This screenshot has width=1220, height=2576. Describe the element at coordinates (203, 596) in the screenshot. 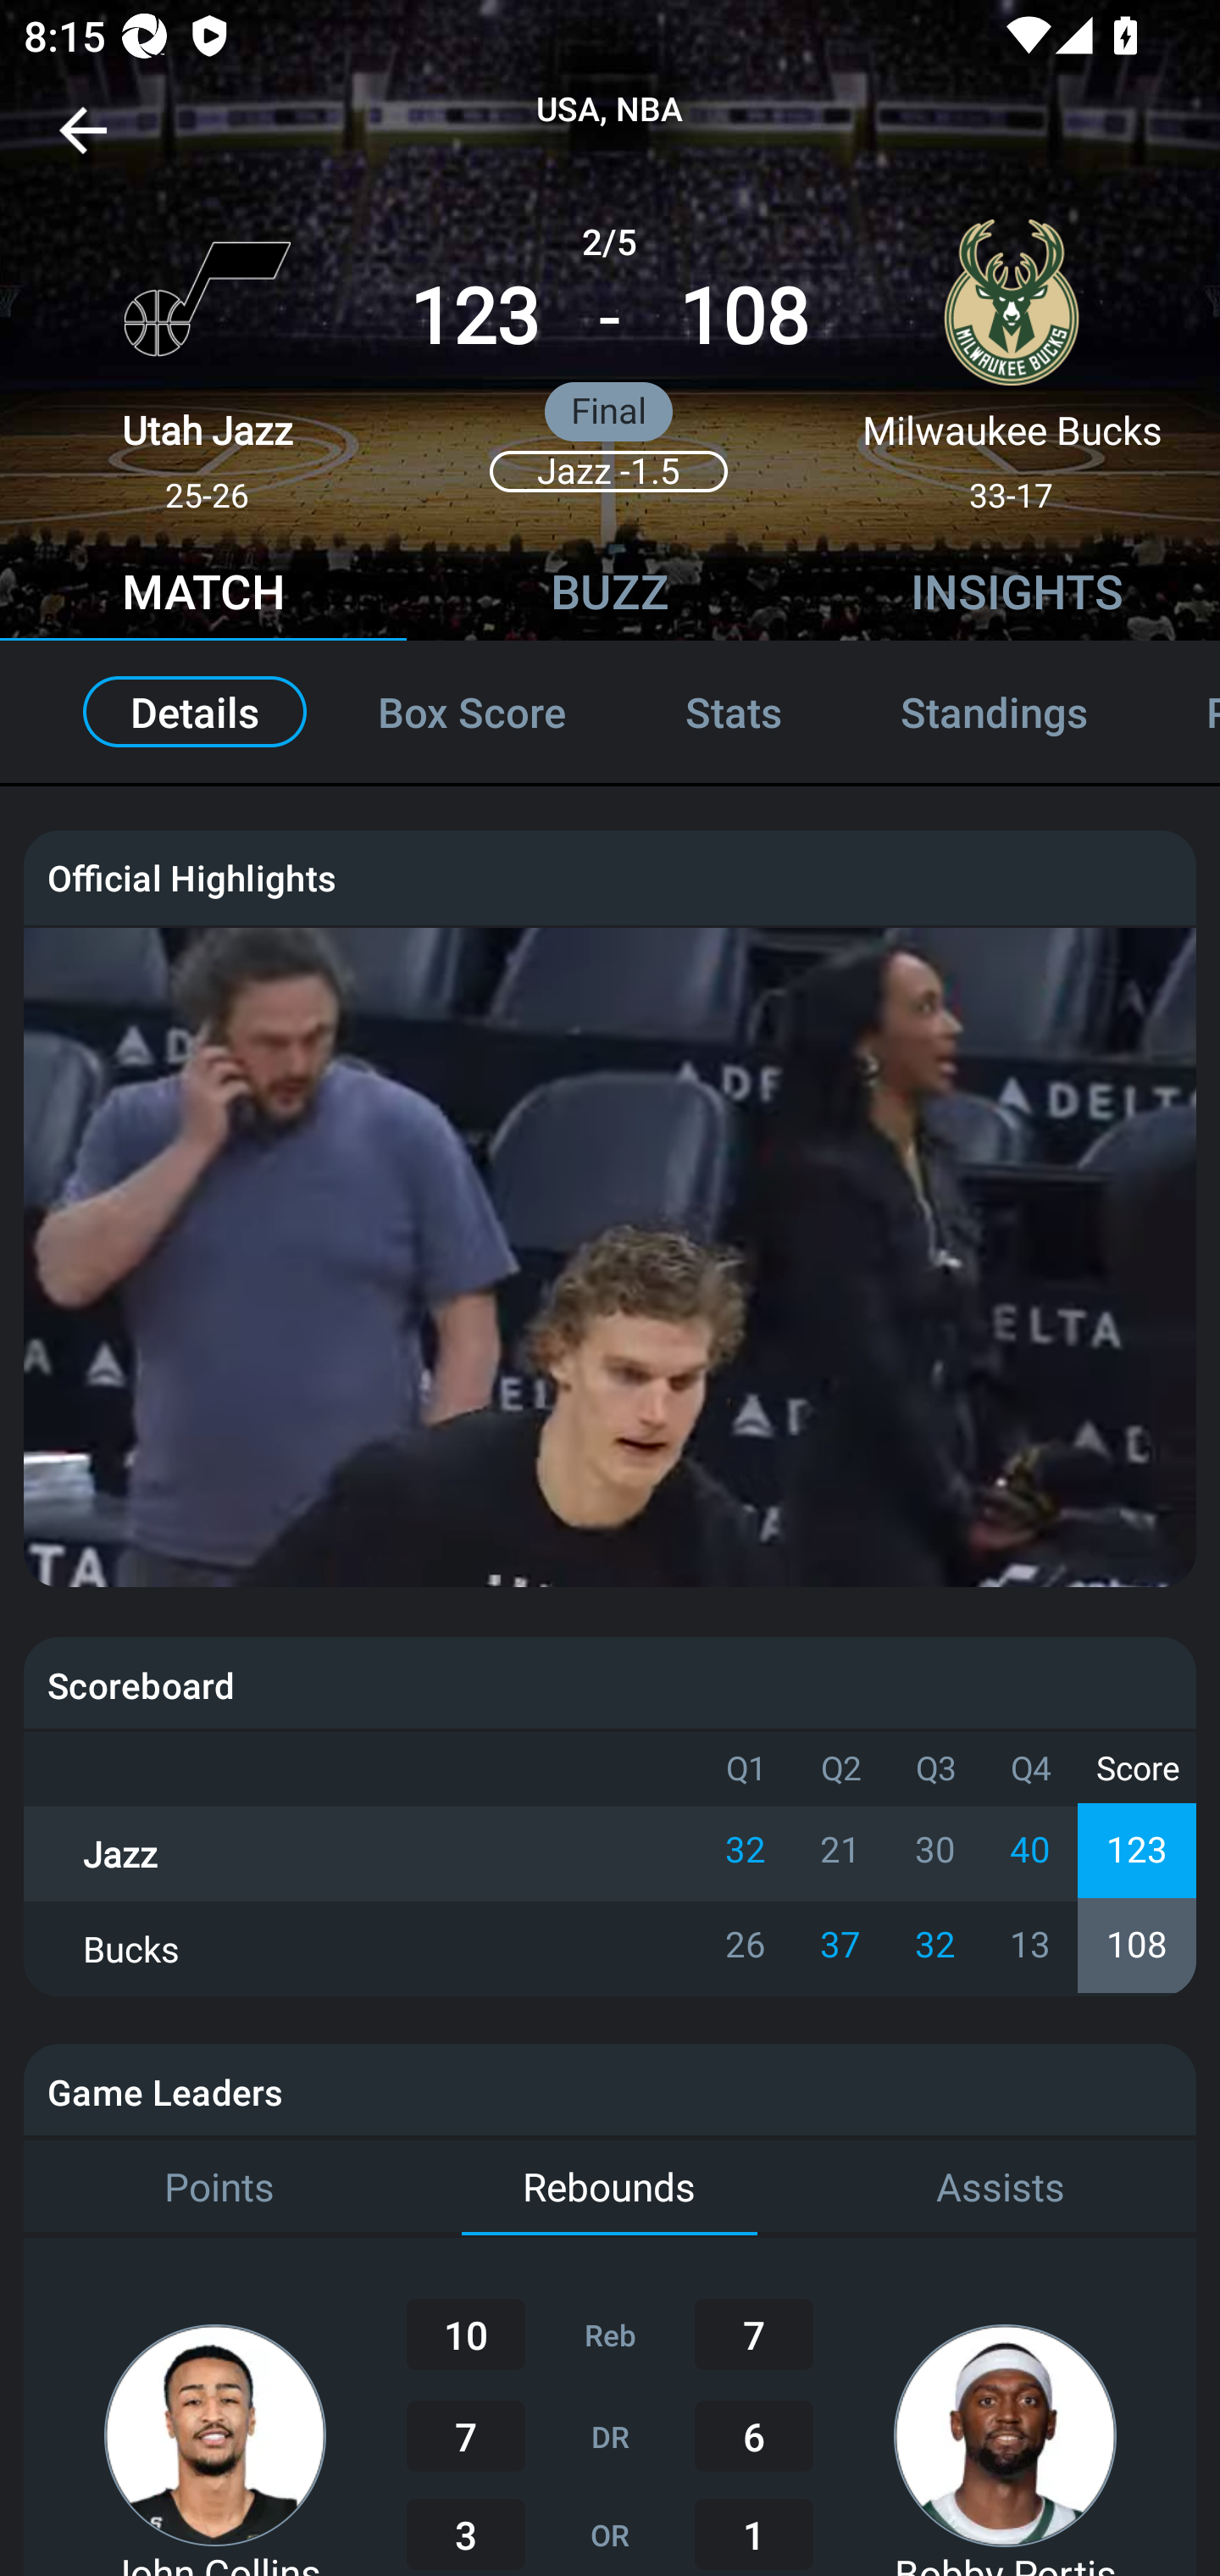

I see `MATCH` at that location.